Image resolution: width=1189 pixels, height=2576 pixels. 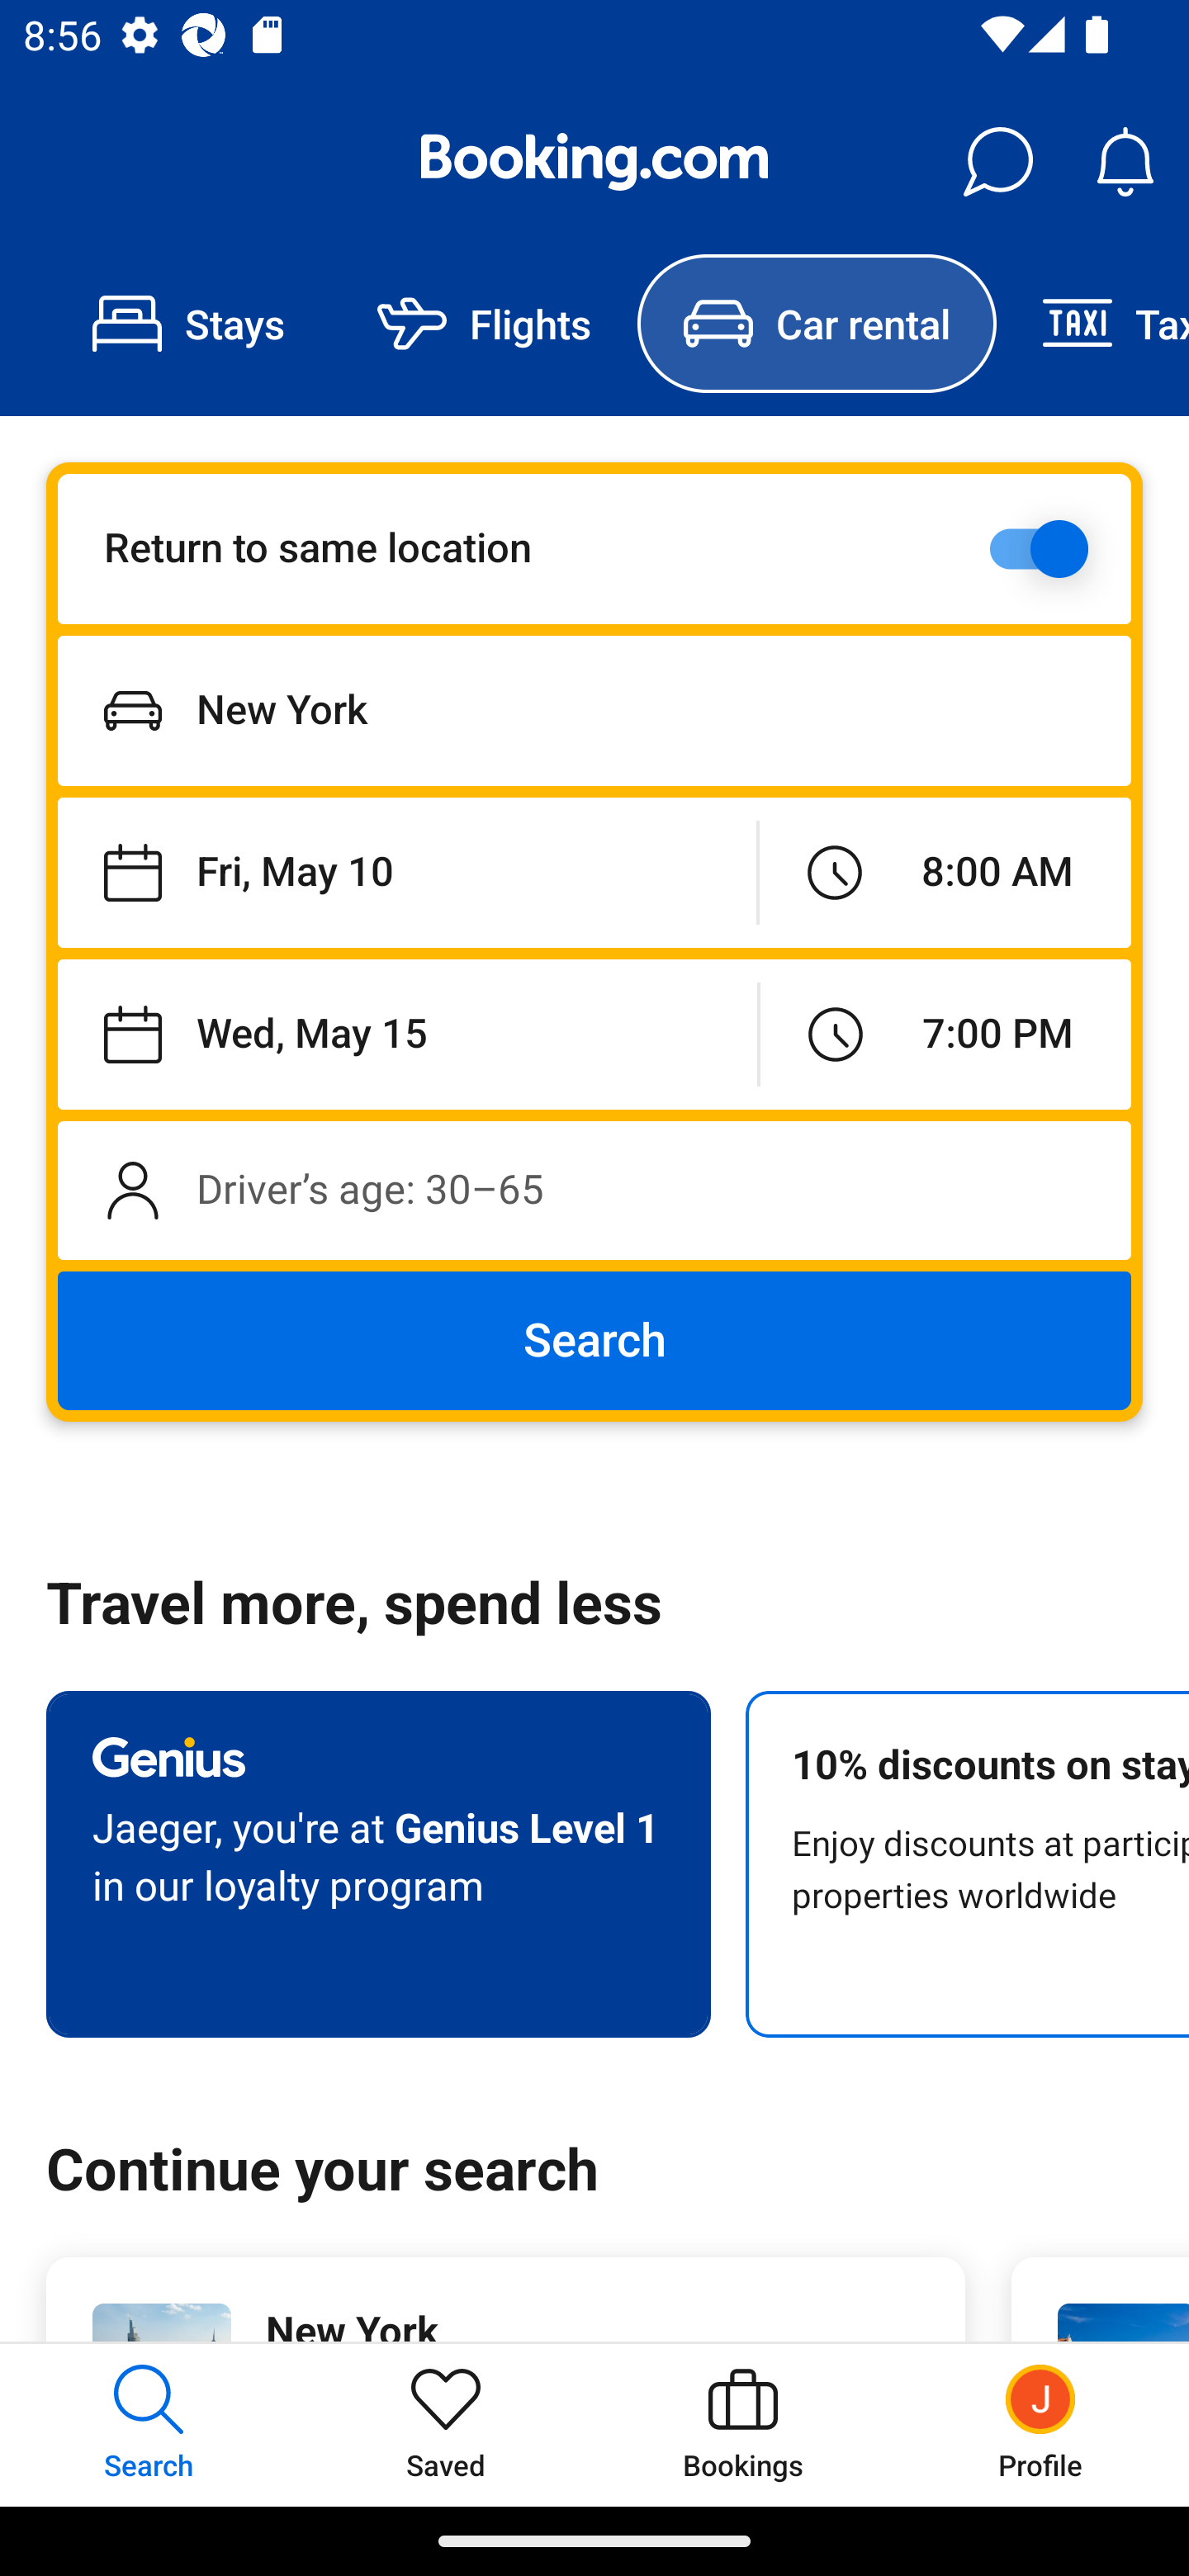 What do you see at coordinates (997, 162) in the screenshot?
I see `Messages` at bounding box center [997, 162].